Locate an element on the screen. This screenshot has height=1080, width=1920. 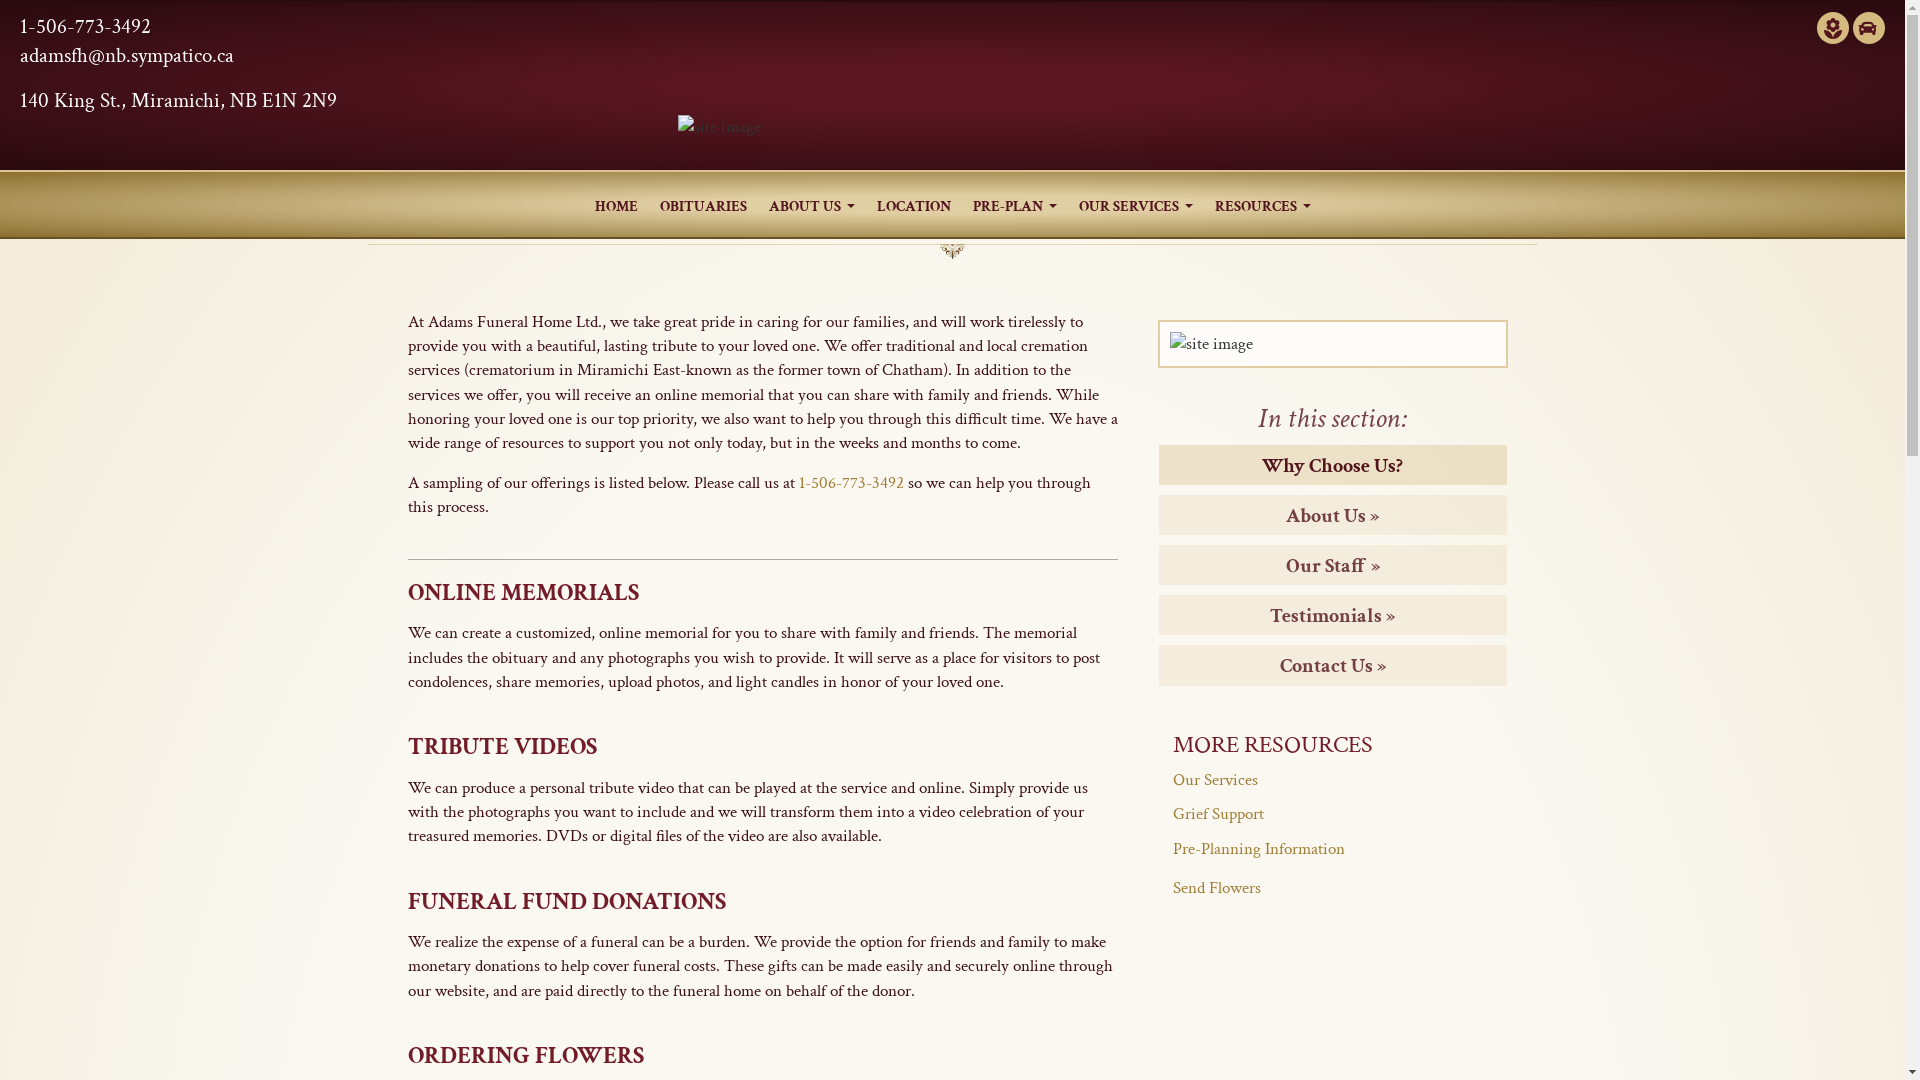
Why Choose Us? is located at coordinates (1332, 466).